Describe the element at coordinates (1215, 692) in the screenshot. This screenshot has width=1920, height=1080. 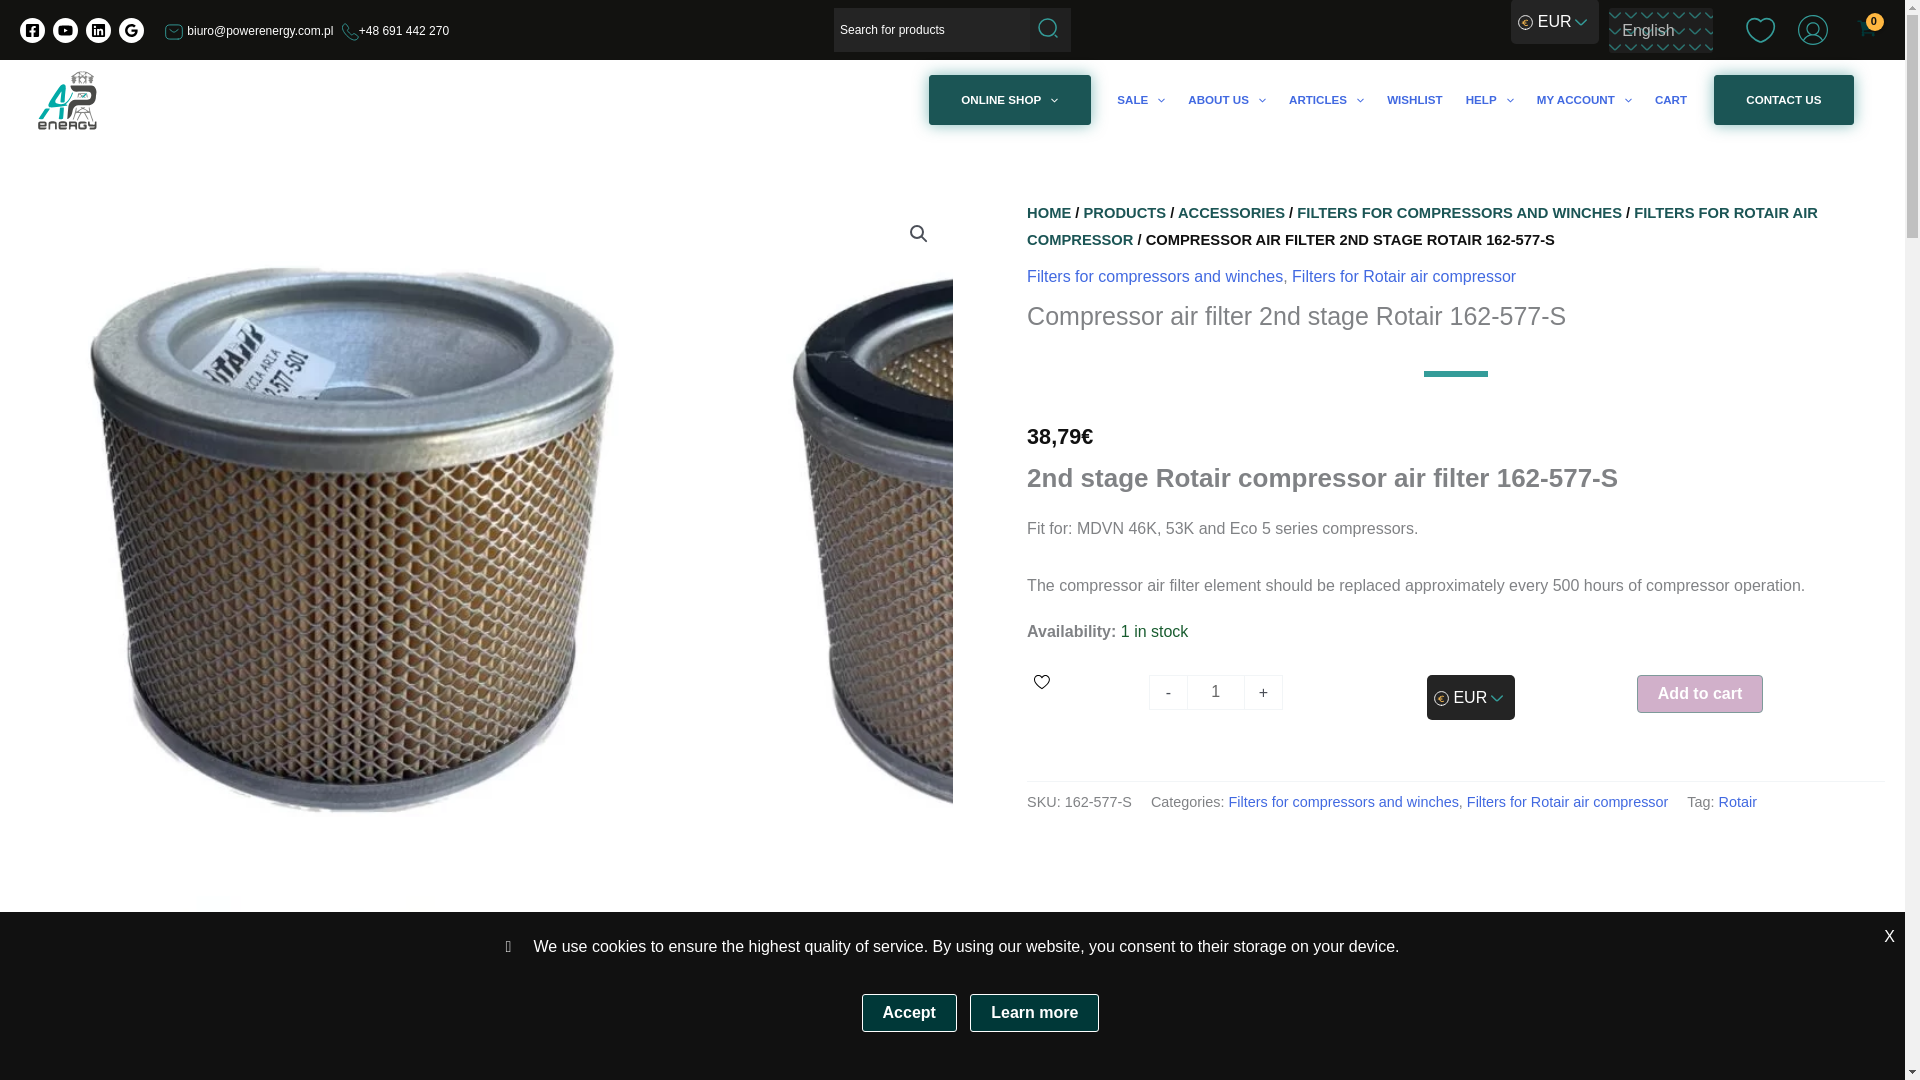
I see `1` at that location.